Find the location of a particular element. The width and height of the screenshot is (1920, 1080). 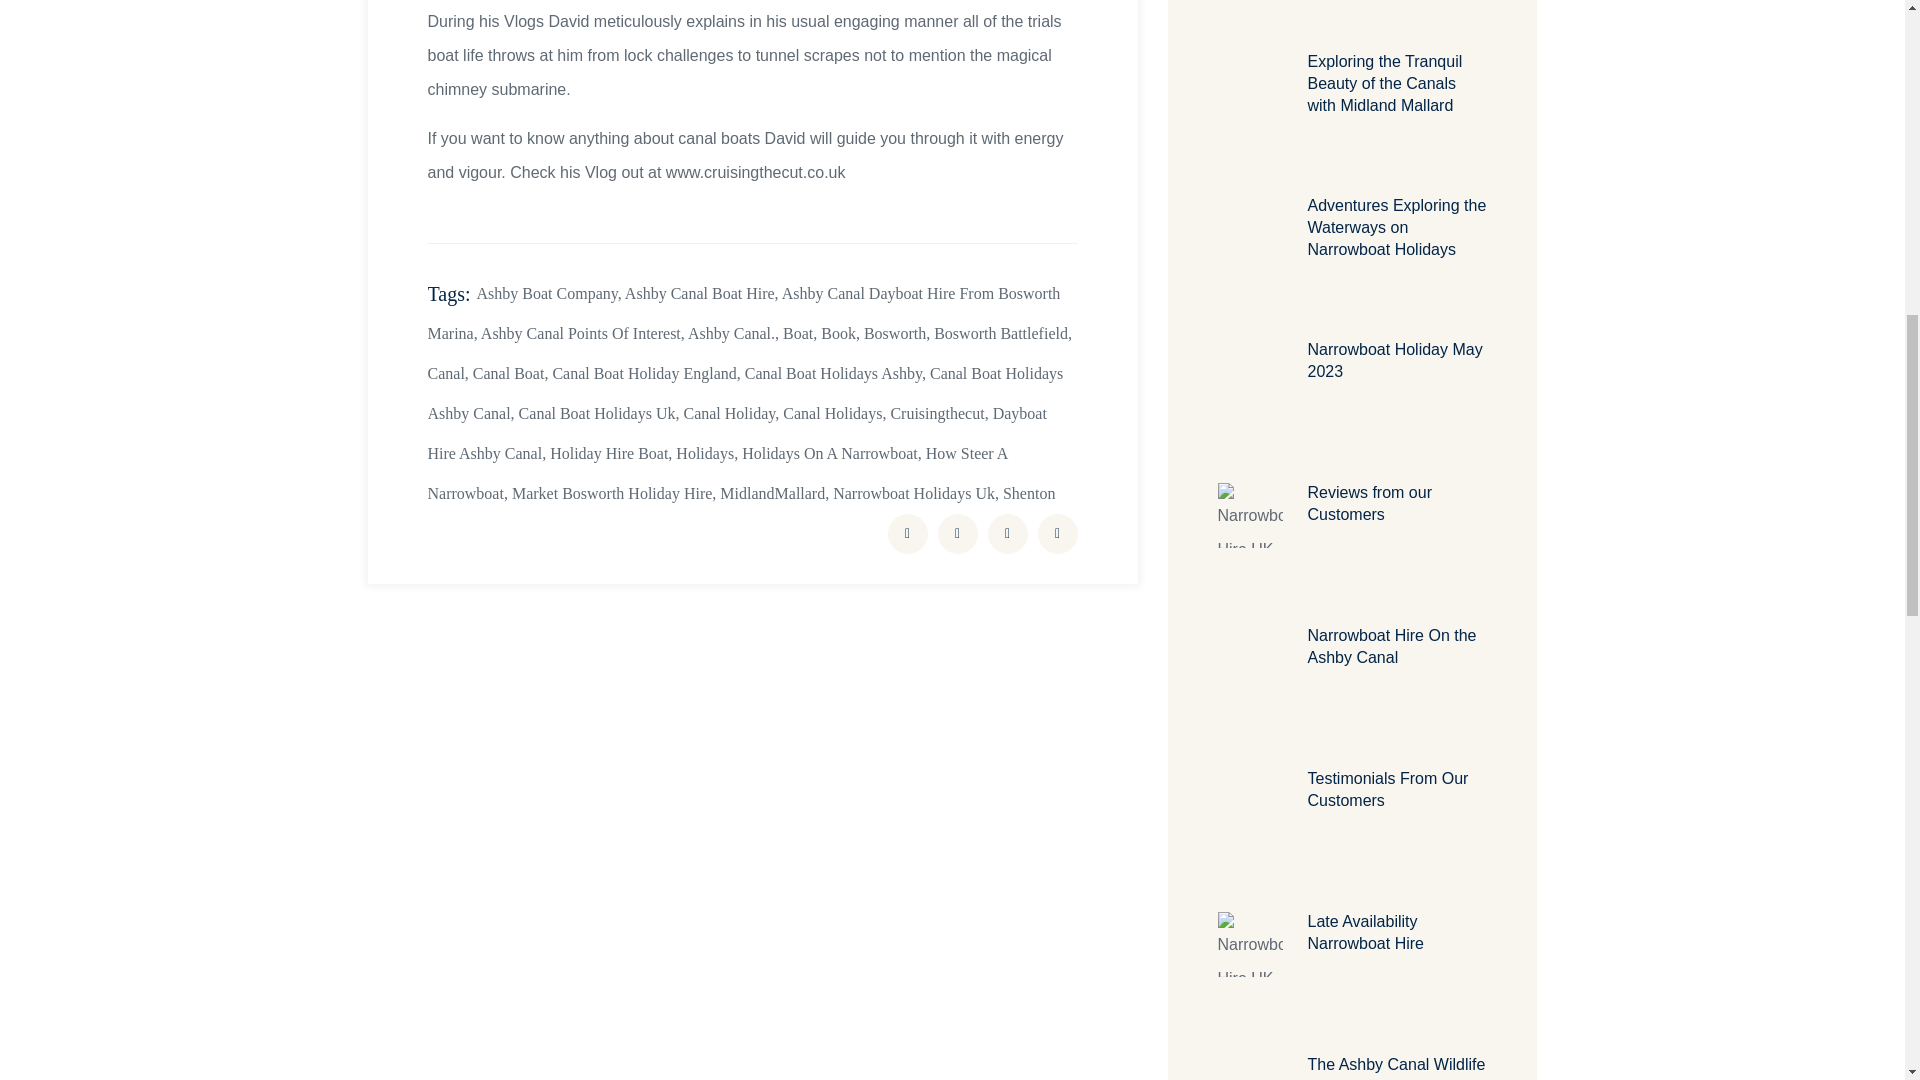

Ashby Canal Dayboat Hire From Bosworth Marina is located at coordinates (744, 314).